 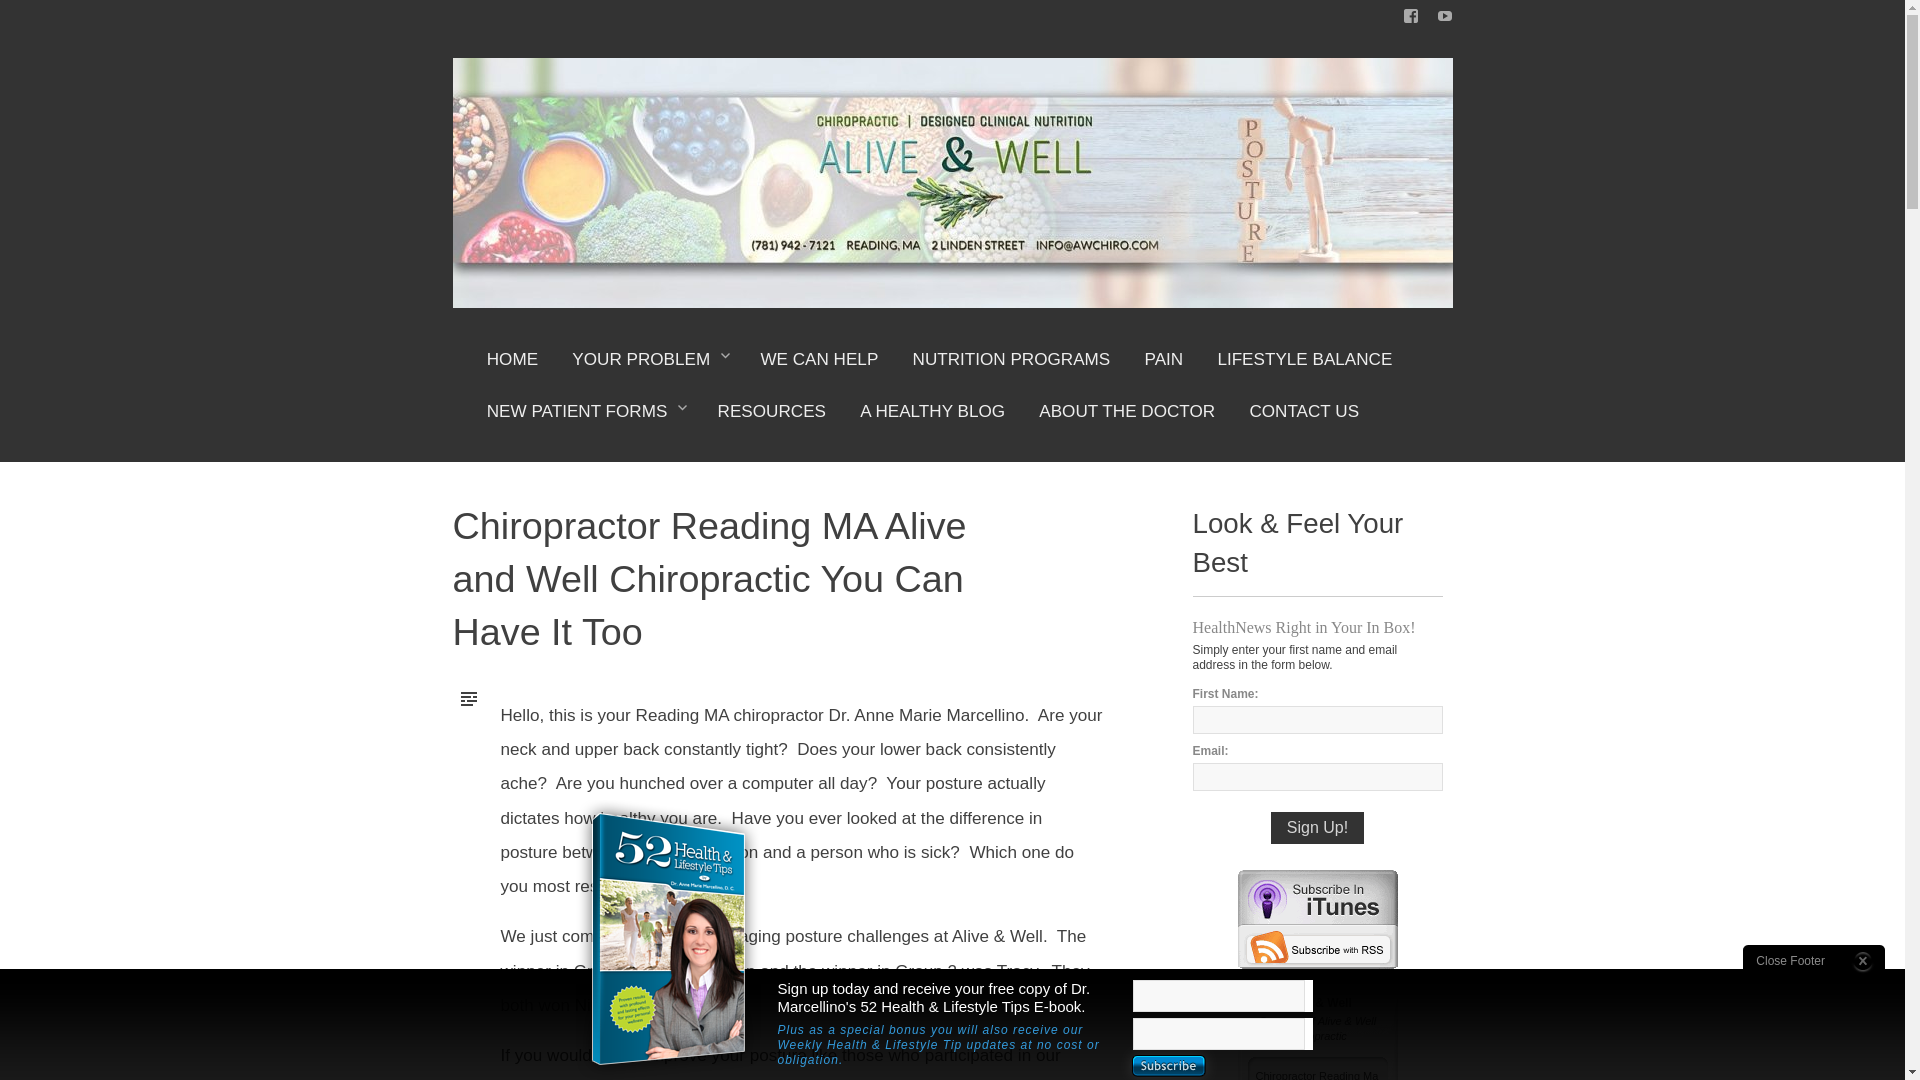 I want to click on Subscribe Via iTunes, so click(x=1318, y=897).